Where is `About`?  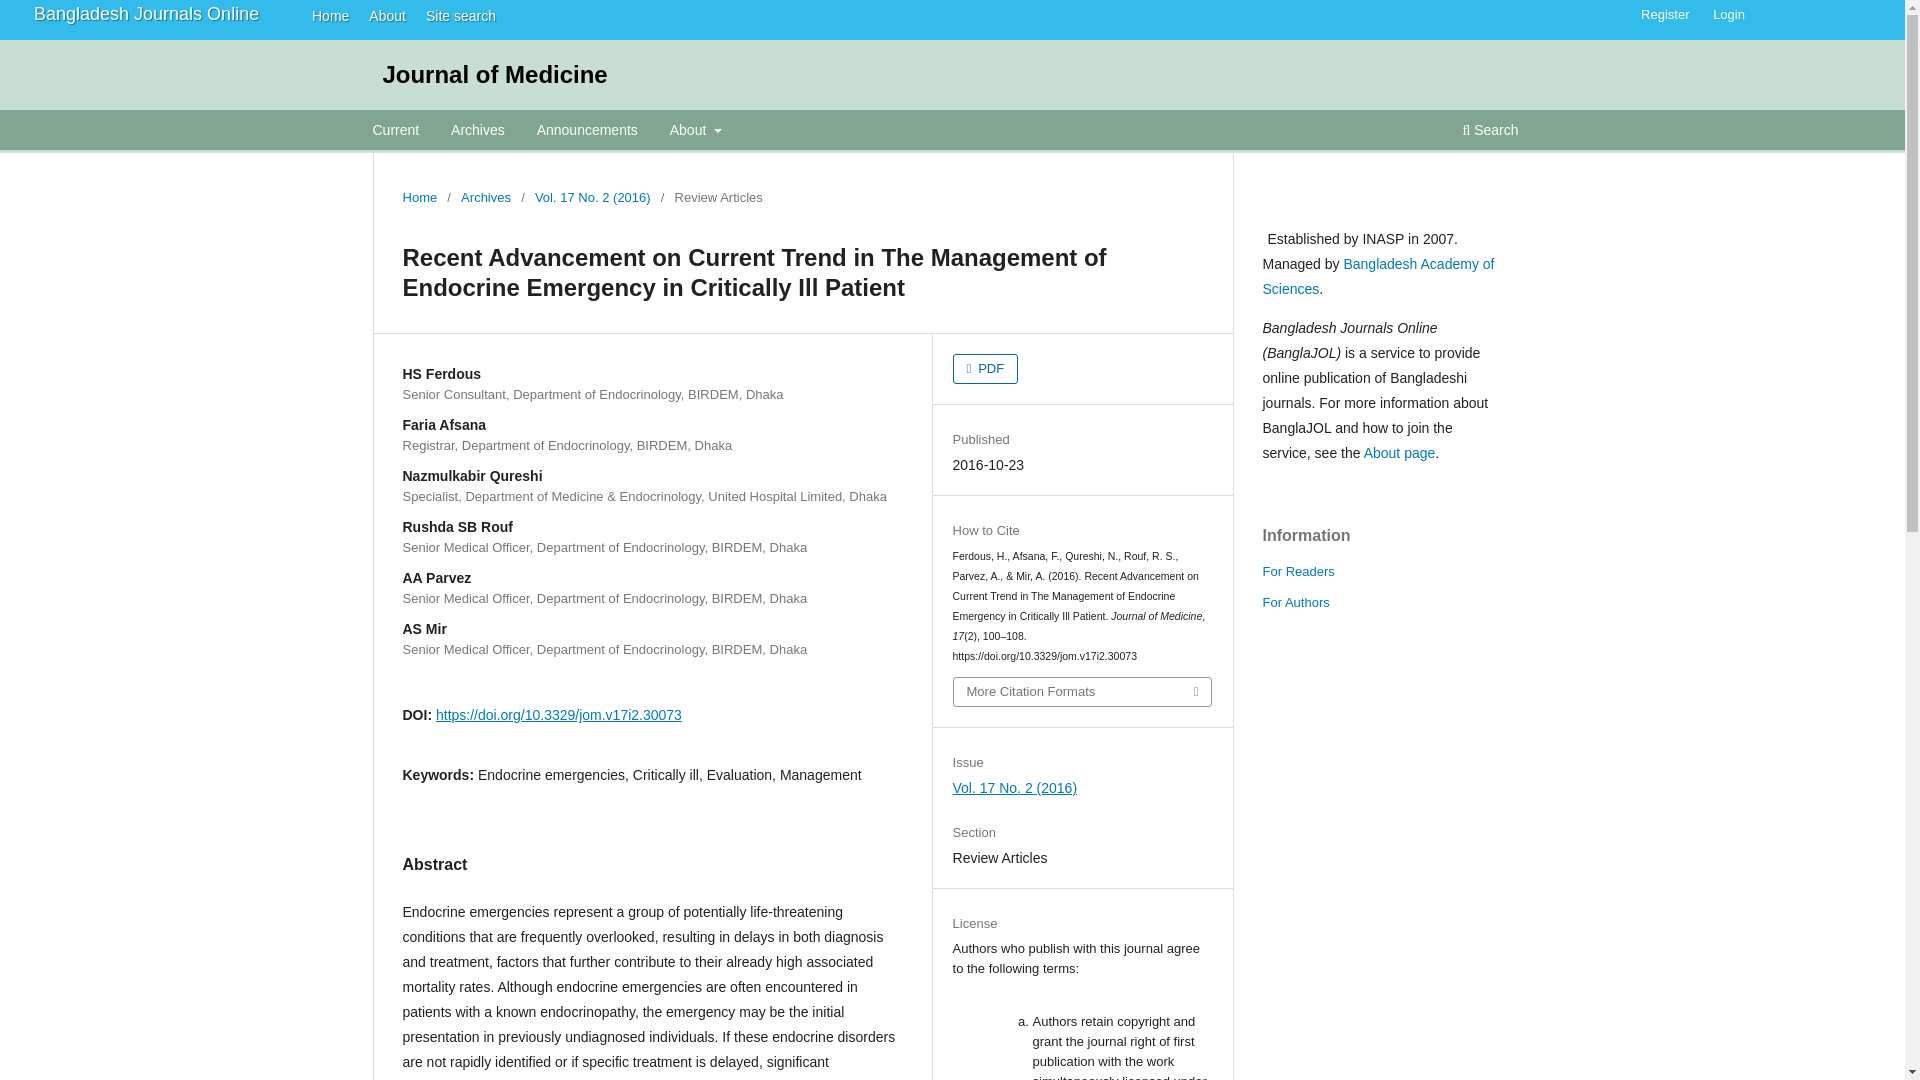
About is located at coordinates (382, 15).